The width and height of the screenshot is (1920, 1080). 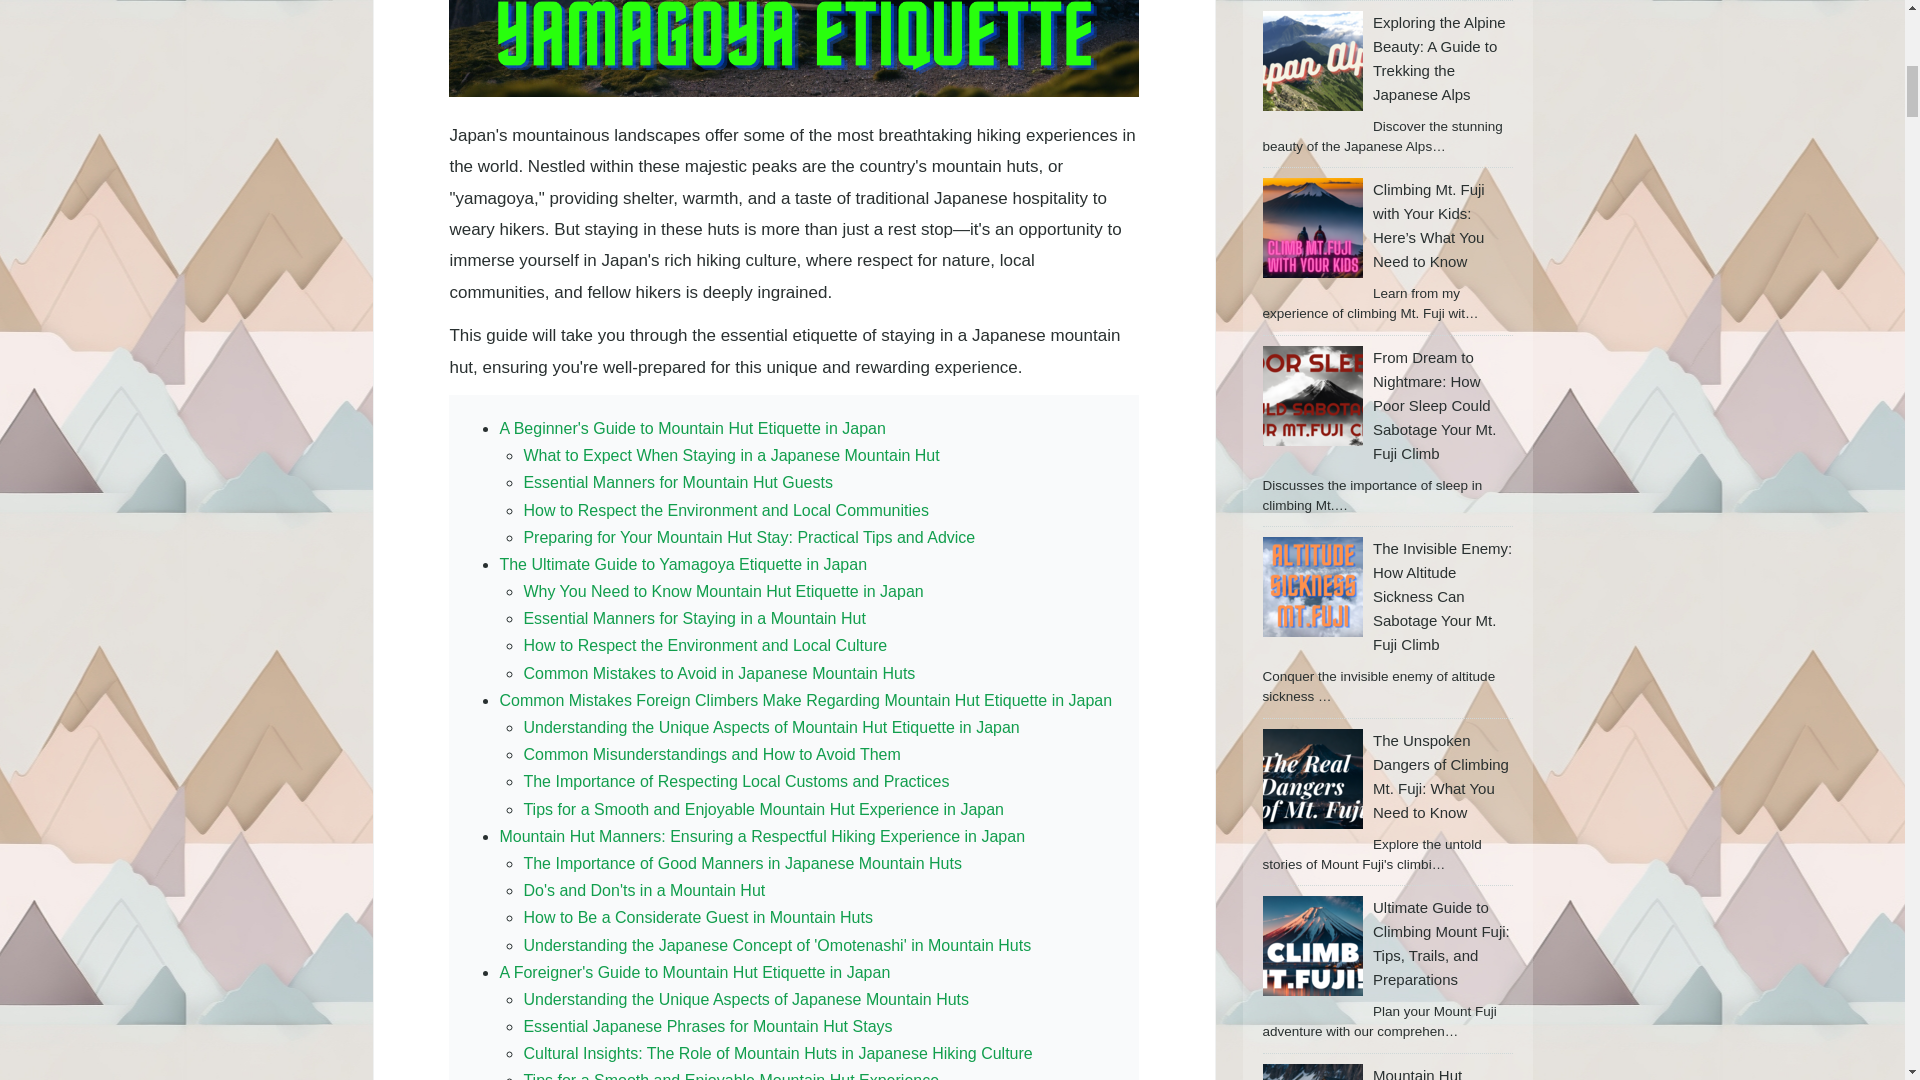 I want to click on How to Respect the Environment and Local Communities, so click(x=726, y=510).